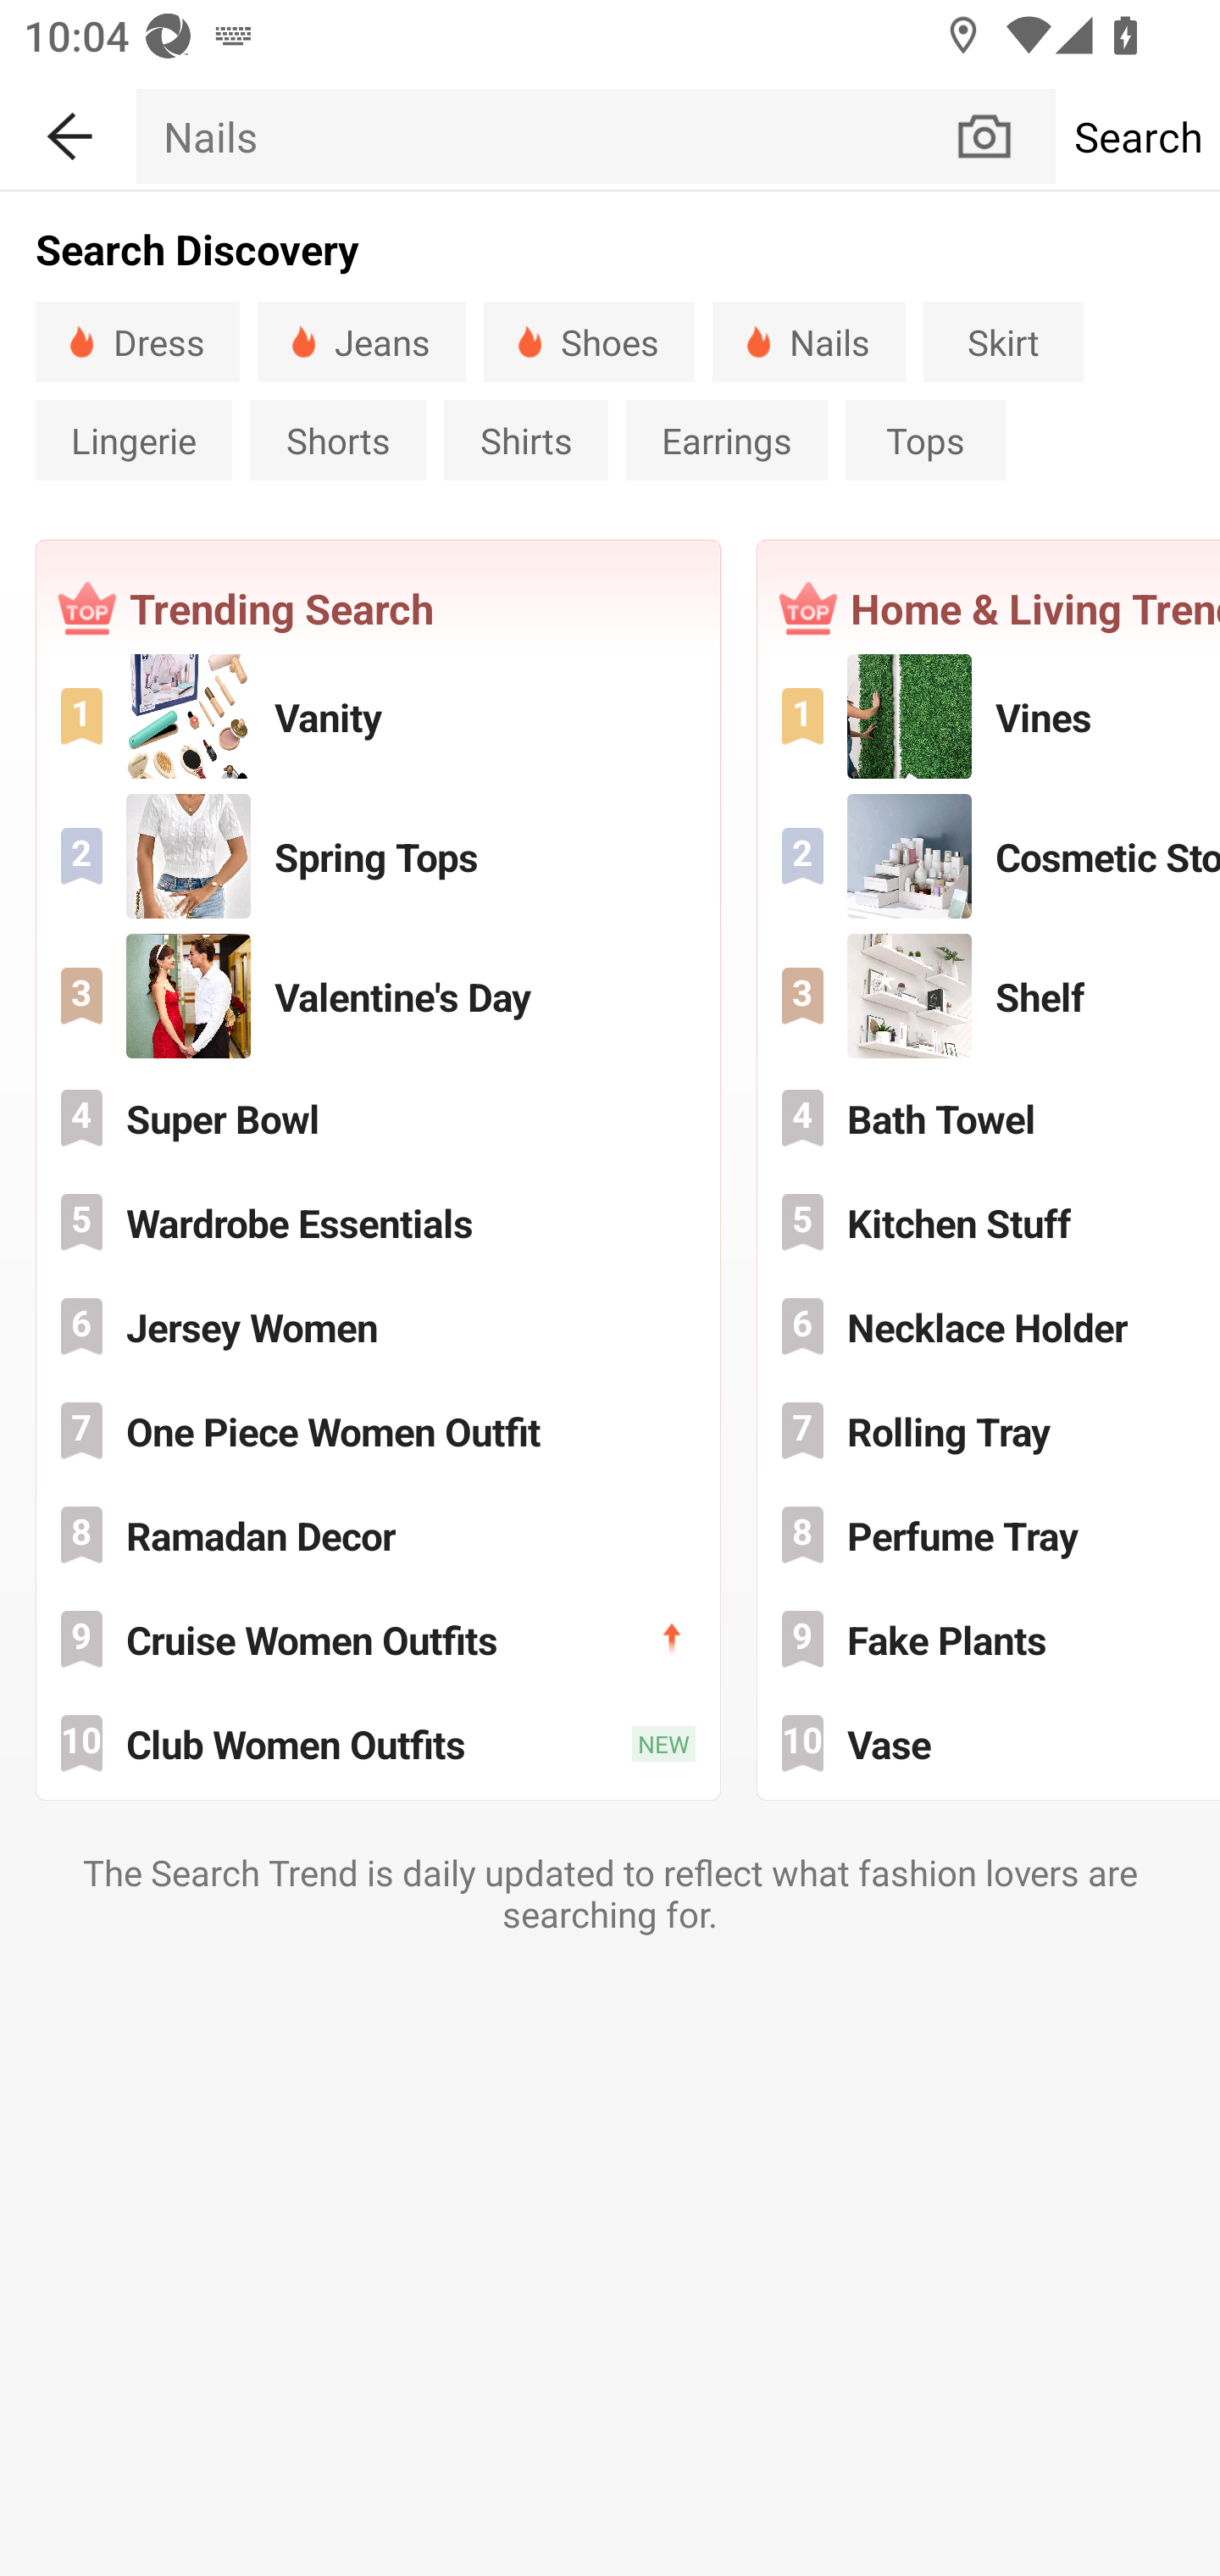 This screenshot has width=1220, height=2576. Describe the element at coordinates (1137, 136) in the screenshot. I see `Search` at that location.